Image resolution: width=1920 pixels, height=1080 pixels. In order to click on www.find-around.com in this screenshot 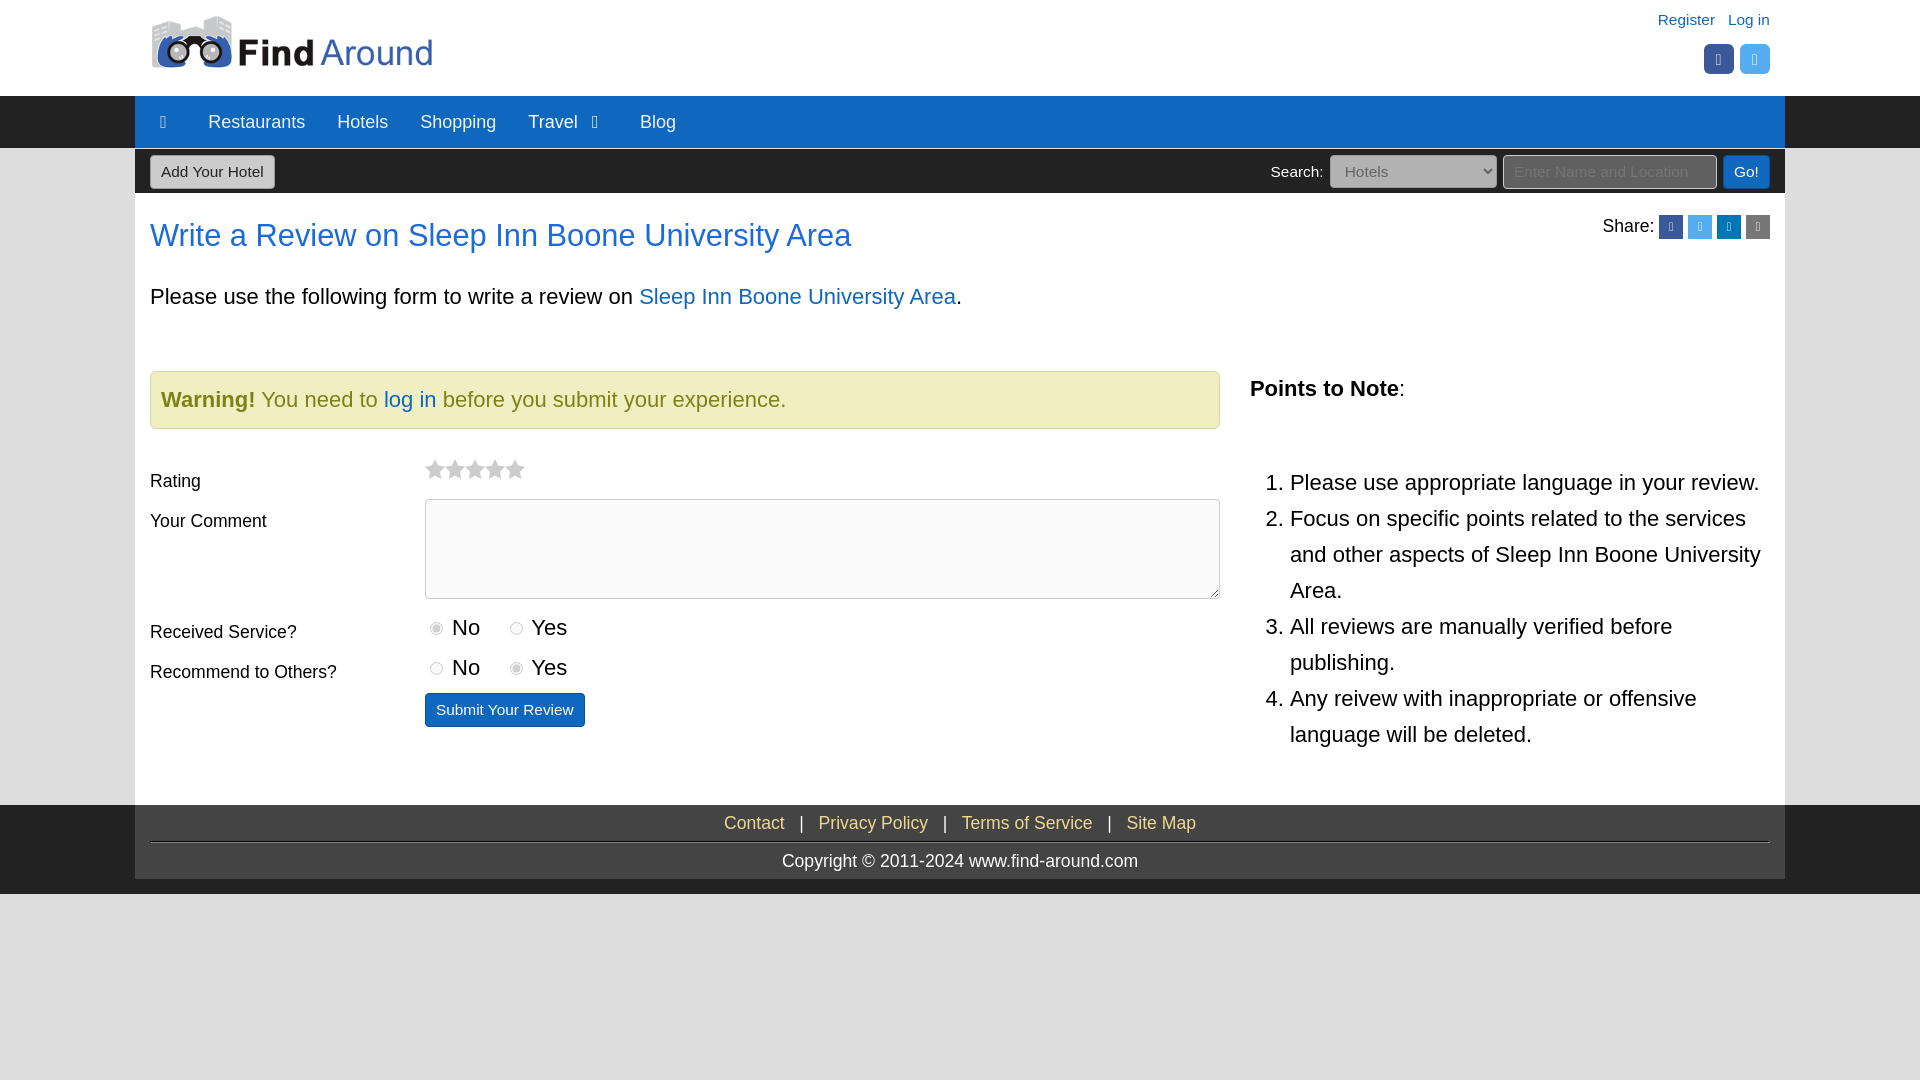, I will do `click(296, 76)`.